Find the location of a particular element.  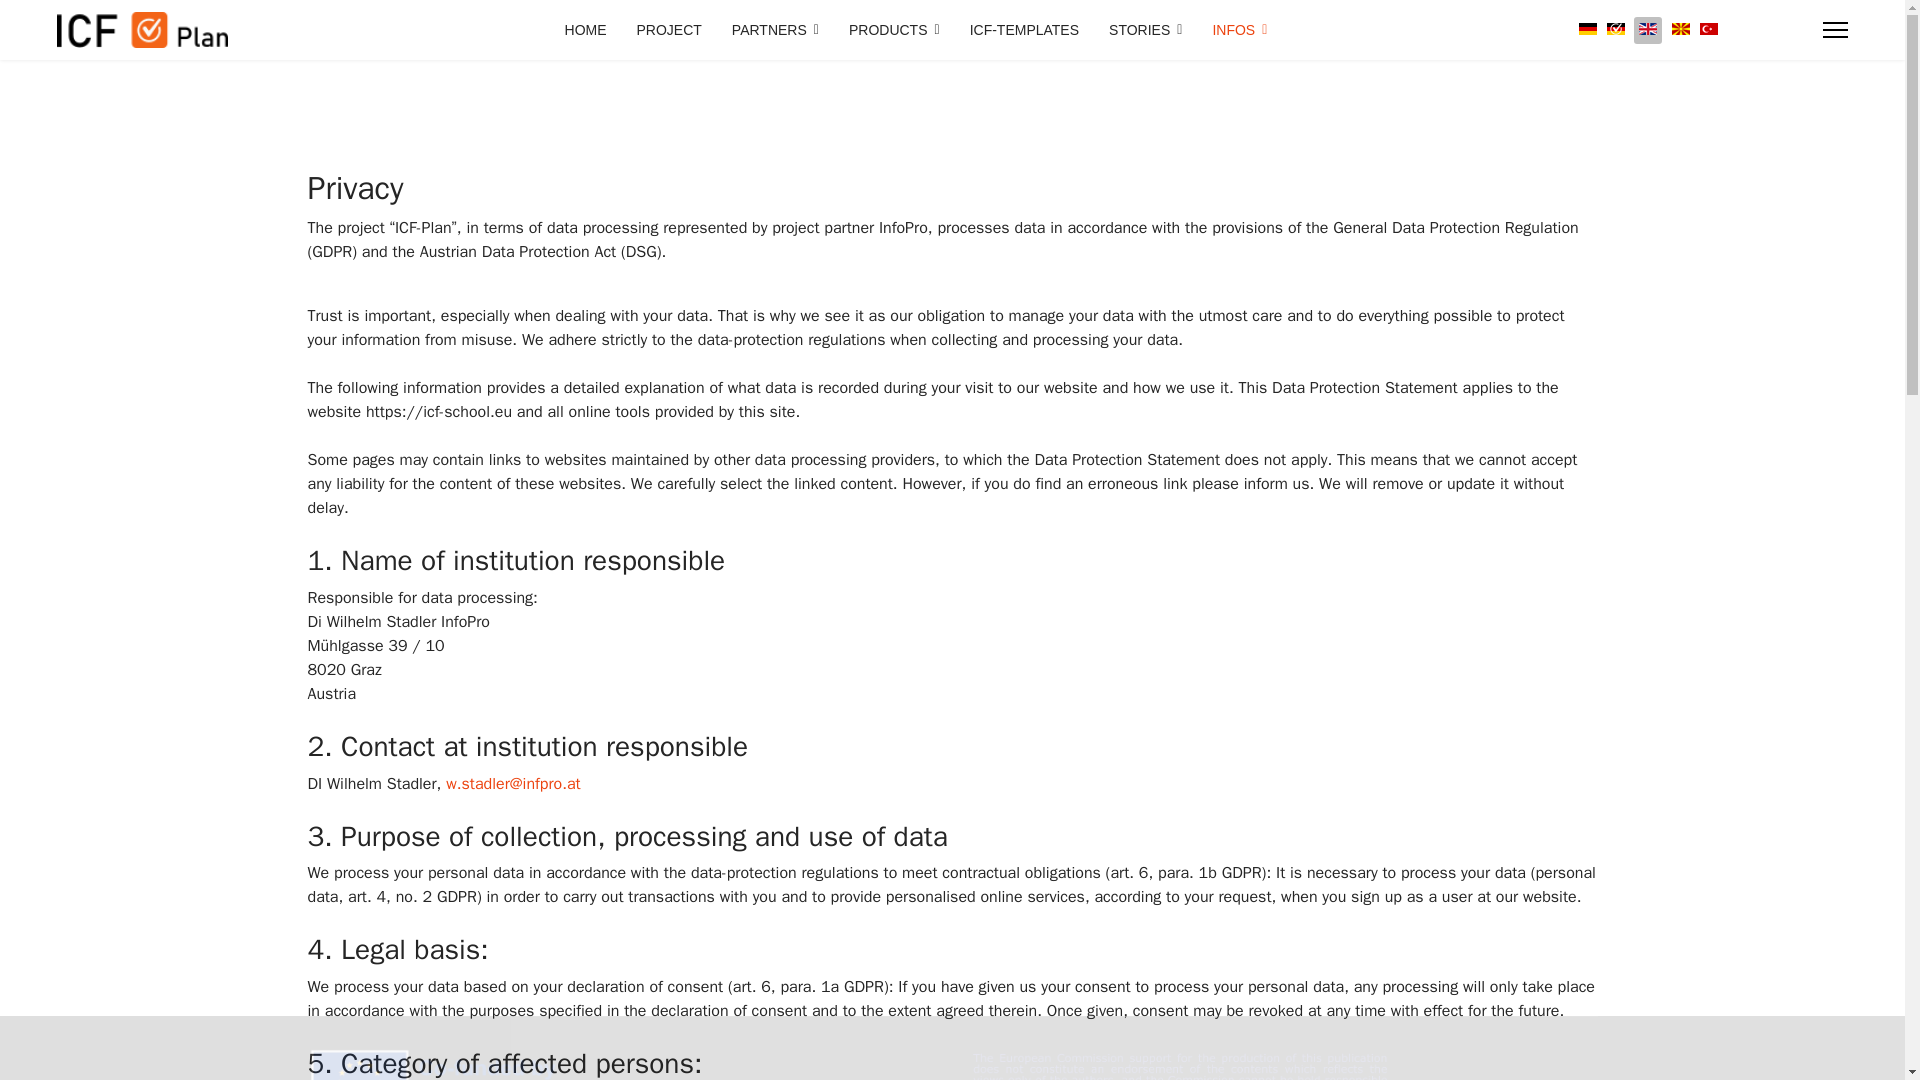

INFOS is located at coordinates (1232, 30).